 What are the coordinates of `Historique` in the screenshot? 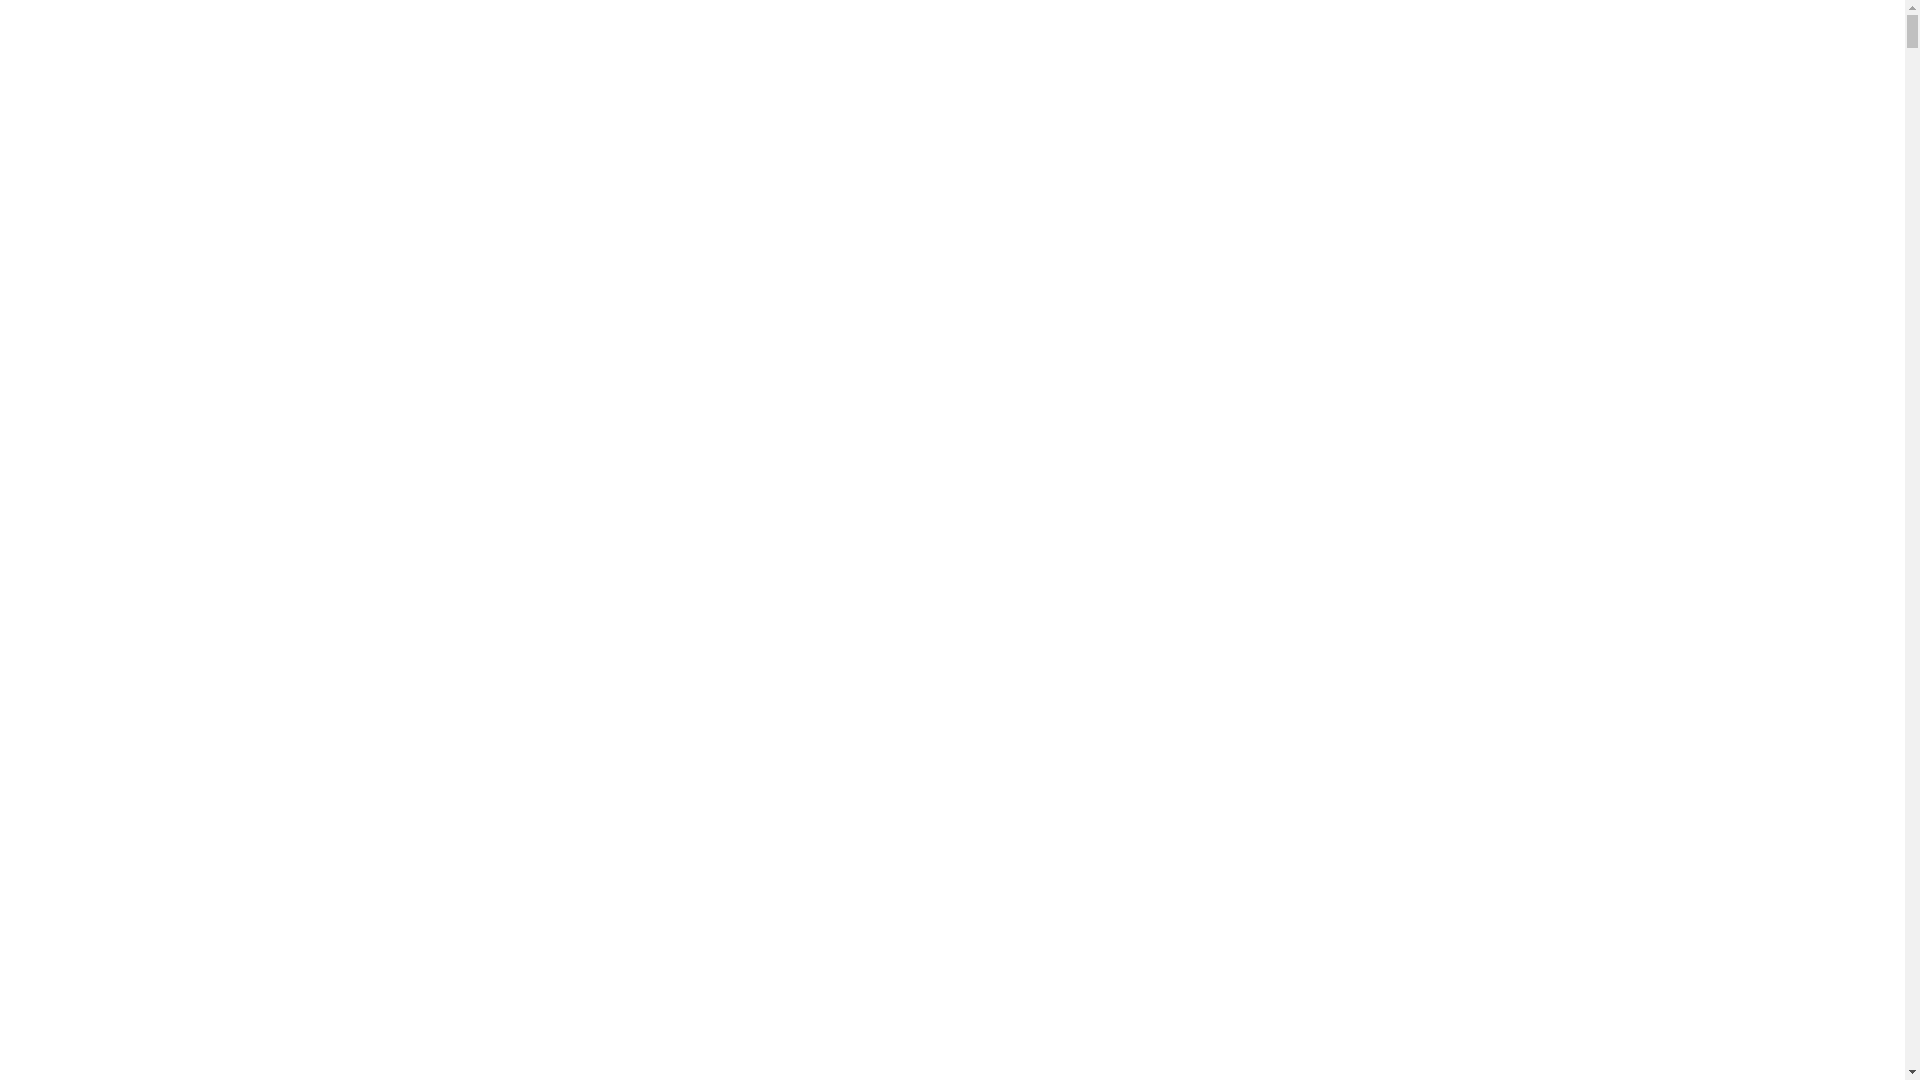 It's located at (42, 60).